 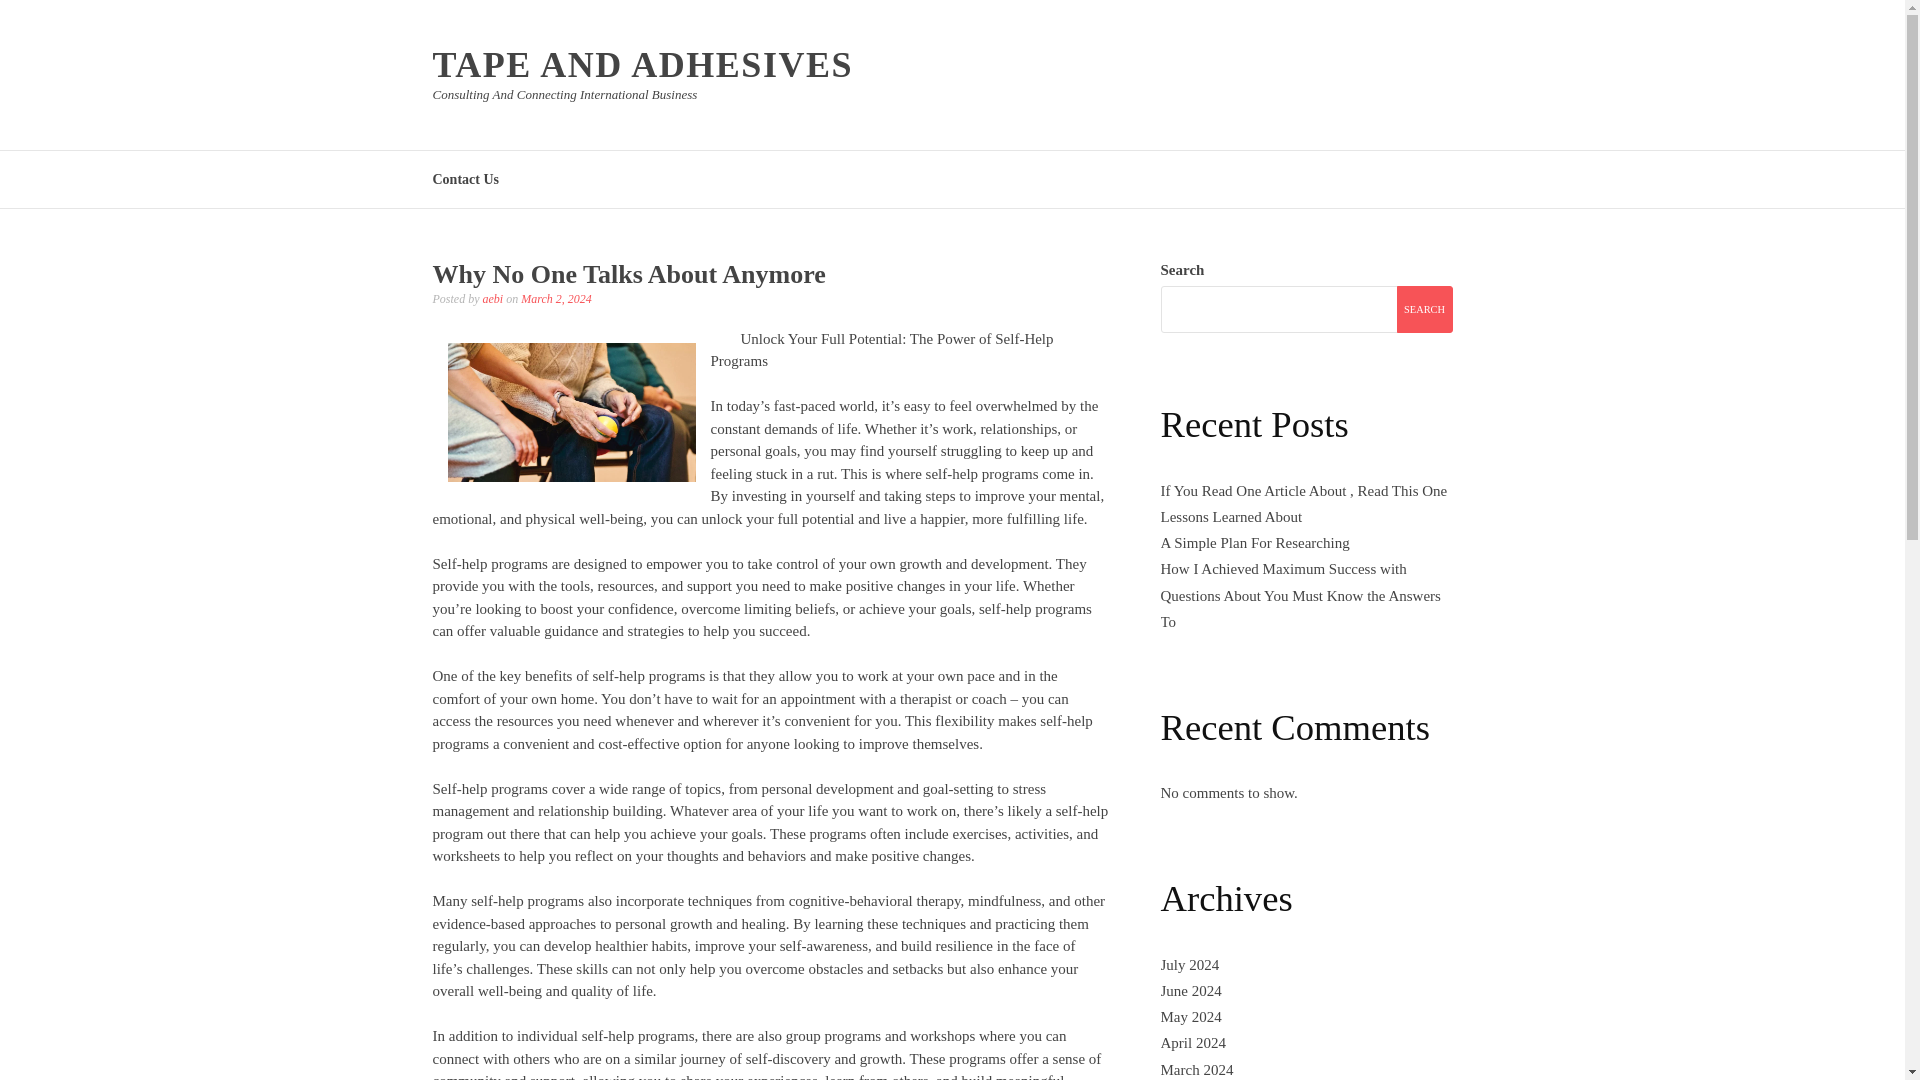 I want to click on March 2, 2024, so click(x=556, y=298).